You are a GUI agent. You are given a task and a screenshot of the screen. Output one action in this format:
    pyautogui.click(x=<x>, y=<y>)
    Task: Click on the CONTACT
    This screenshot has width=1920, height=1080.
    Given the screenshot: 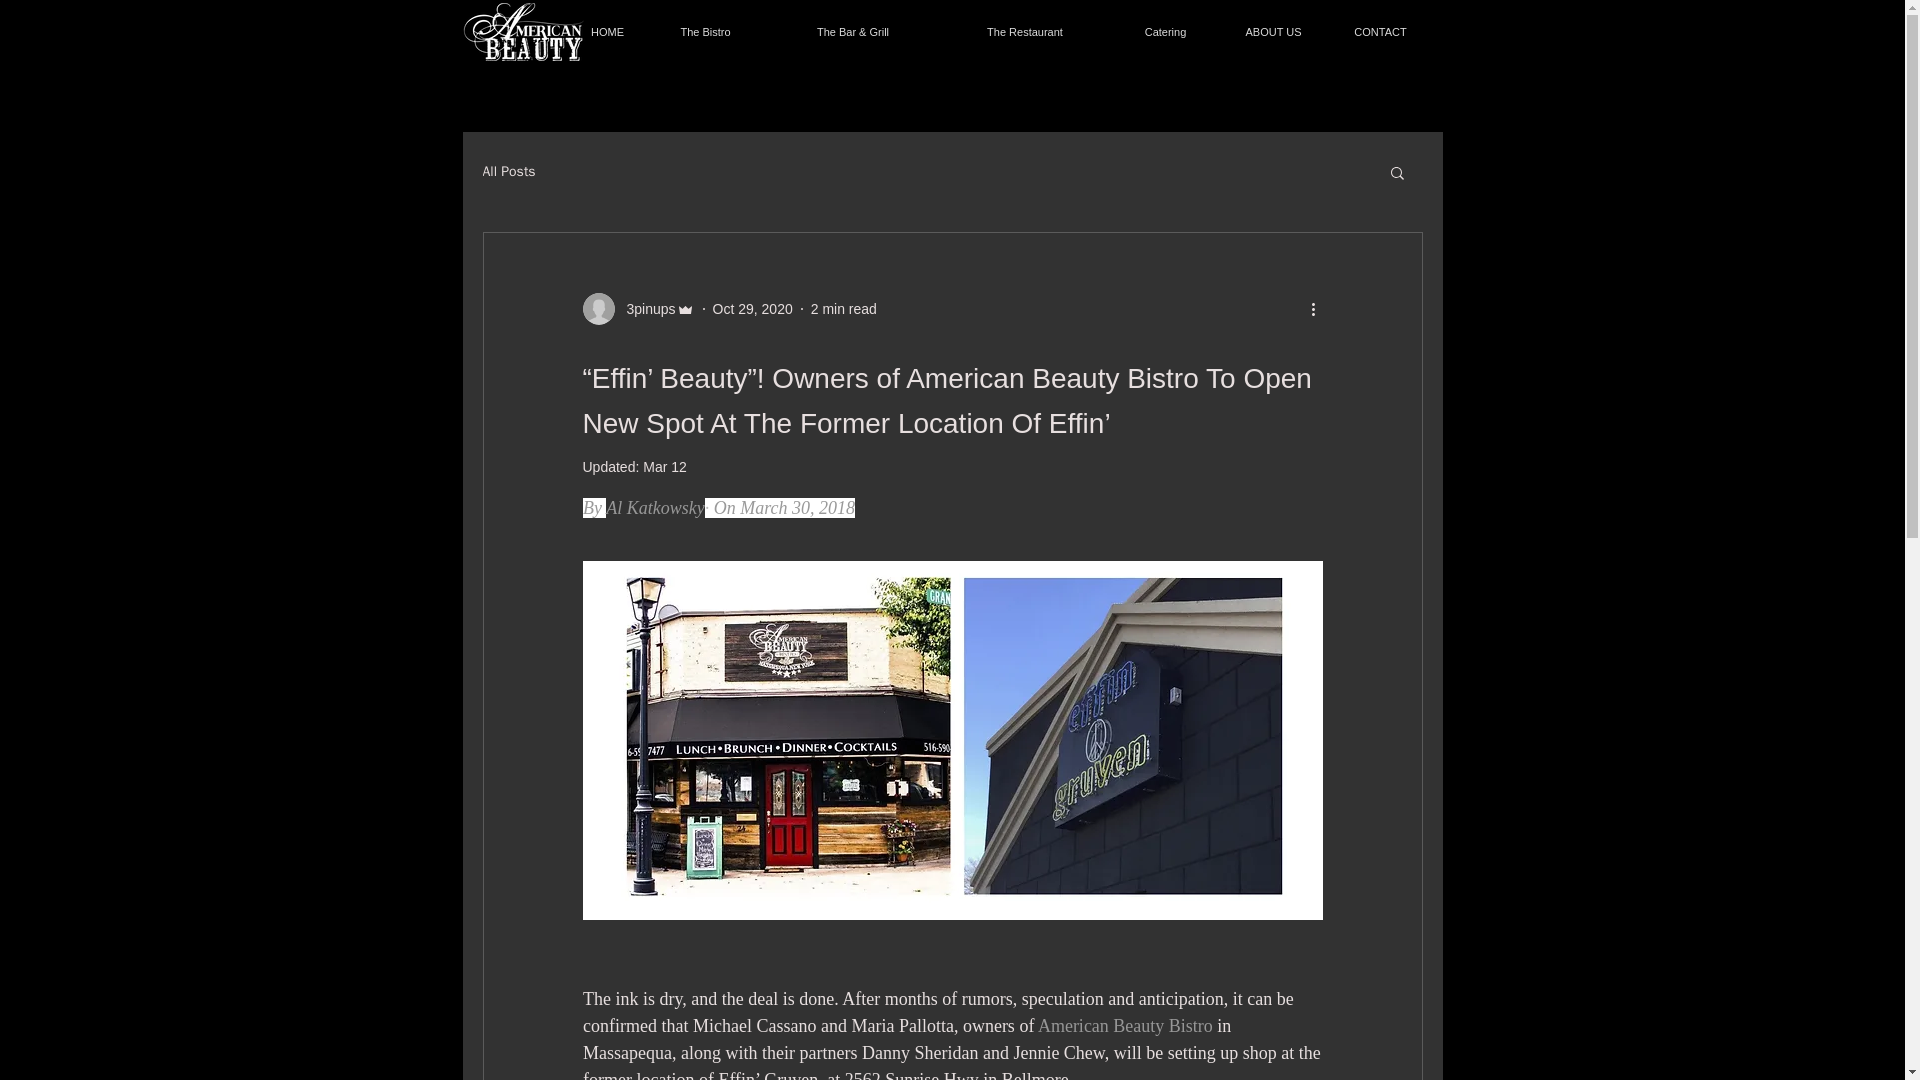 What is the action you would take?
    pyautogui.click(x=1380, y=32)
    